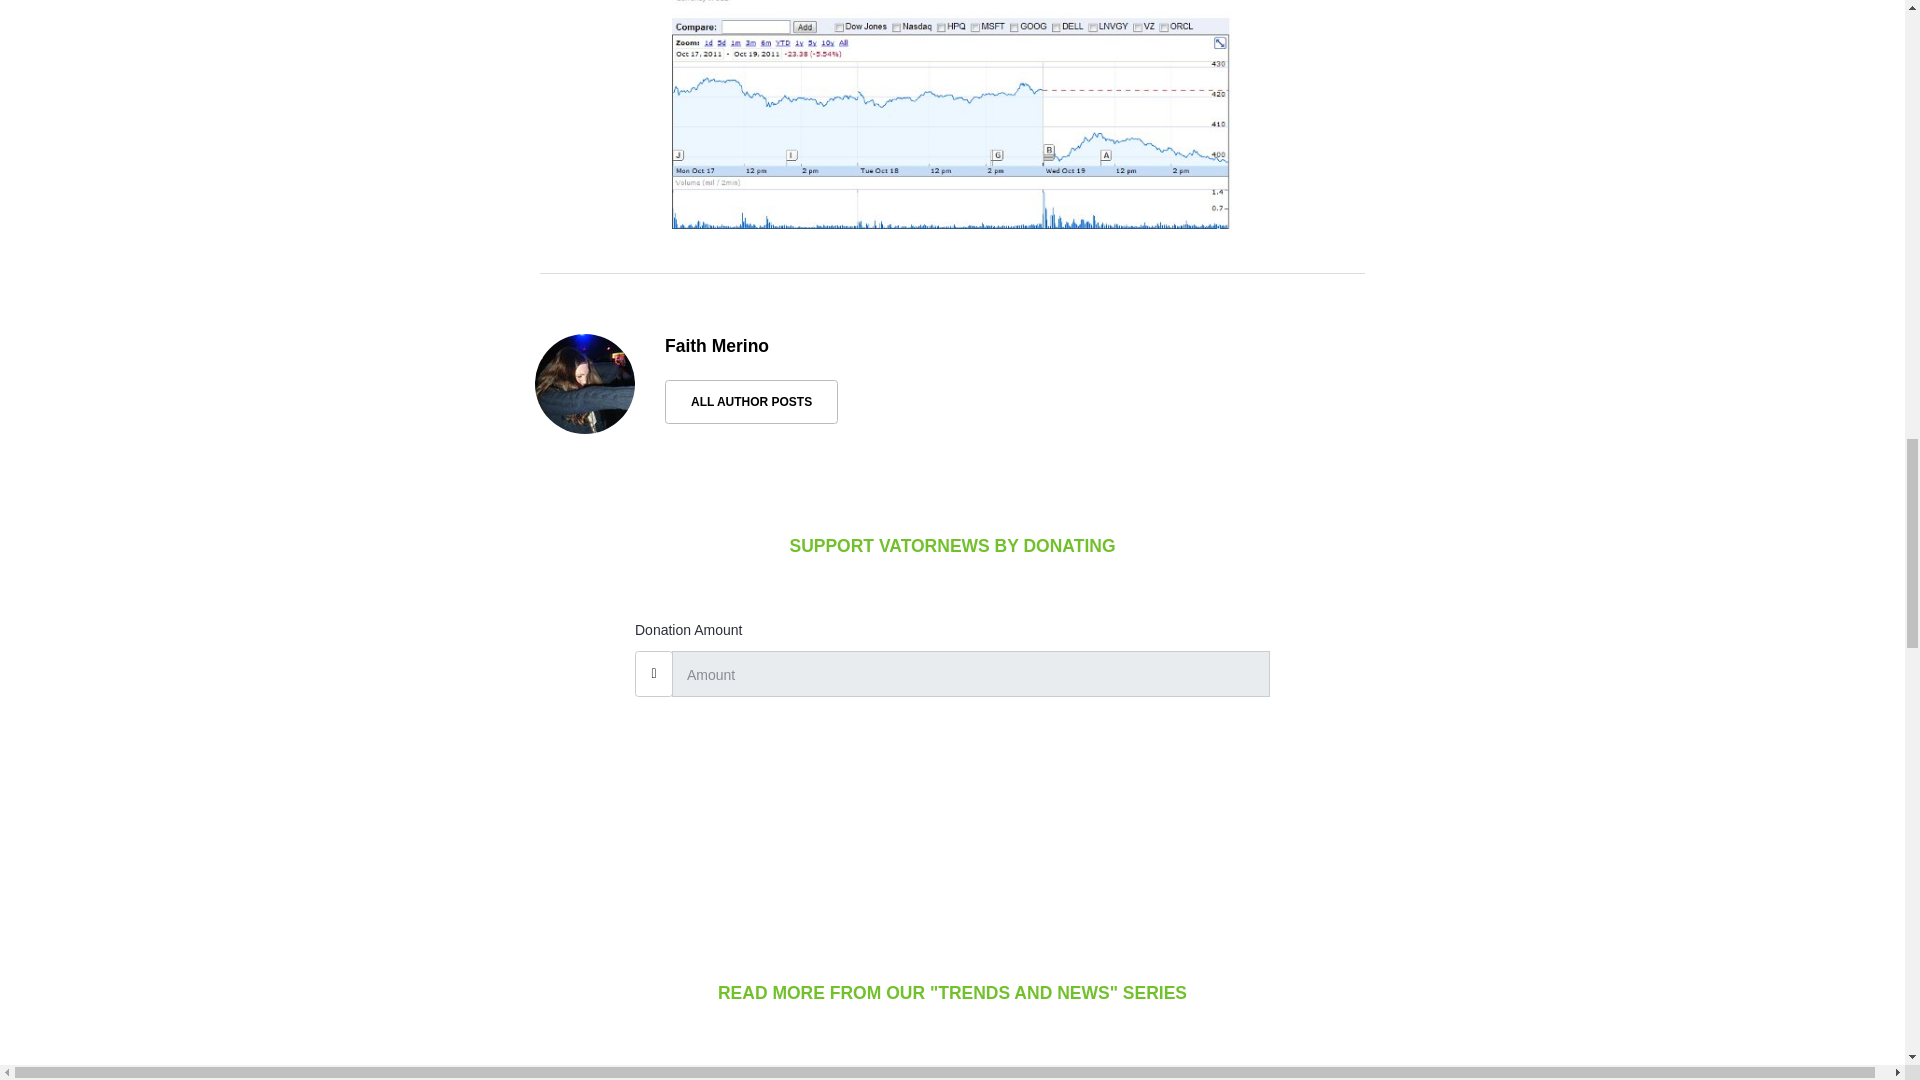 The width and height of the screenshot is (1920, 1080). What do you see at coordinates (952, 796) in the screenshot?
I see `PayPal` at bounding box center [952, 796].